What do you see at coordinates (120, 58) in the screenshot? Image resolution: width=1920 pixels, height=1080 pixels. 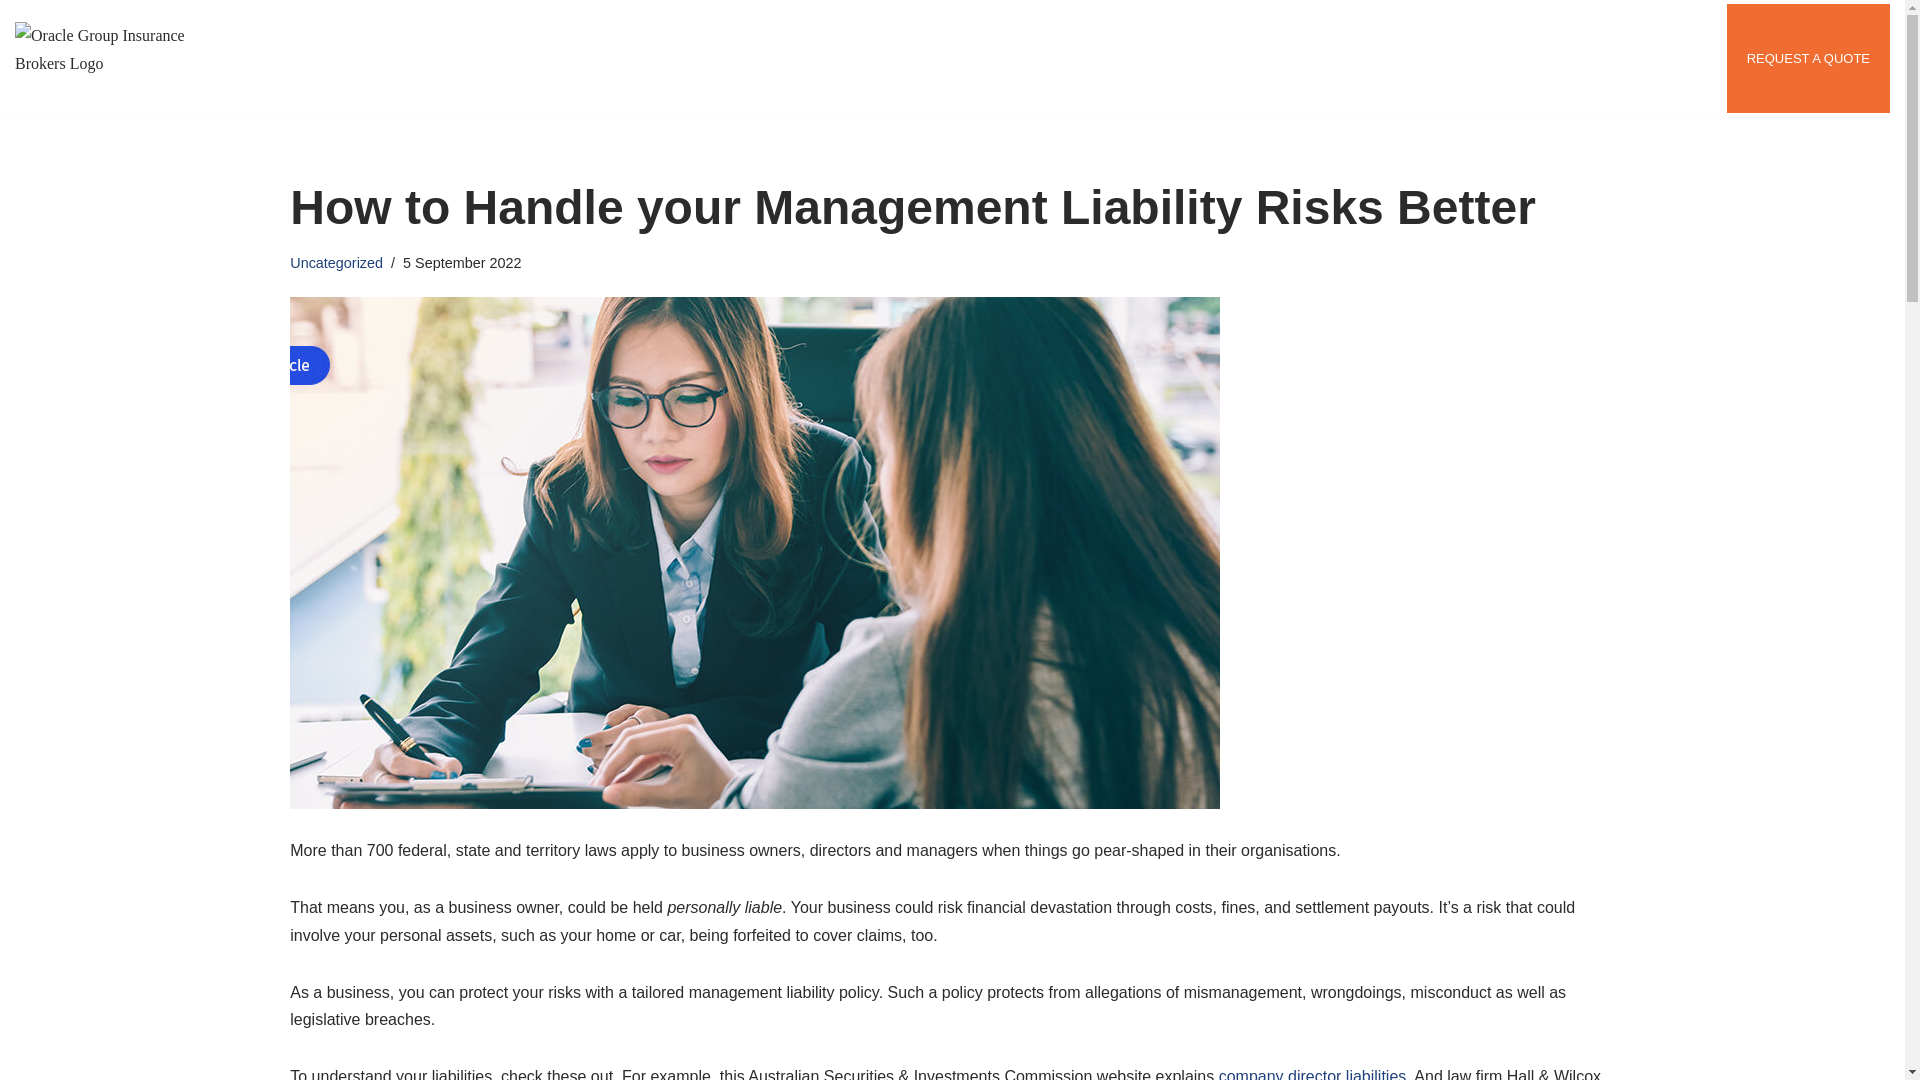 I see `Oracle Group Insurance Brokers` at bounding box center [120, 58].